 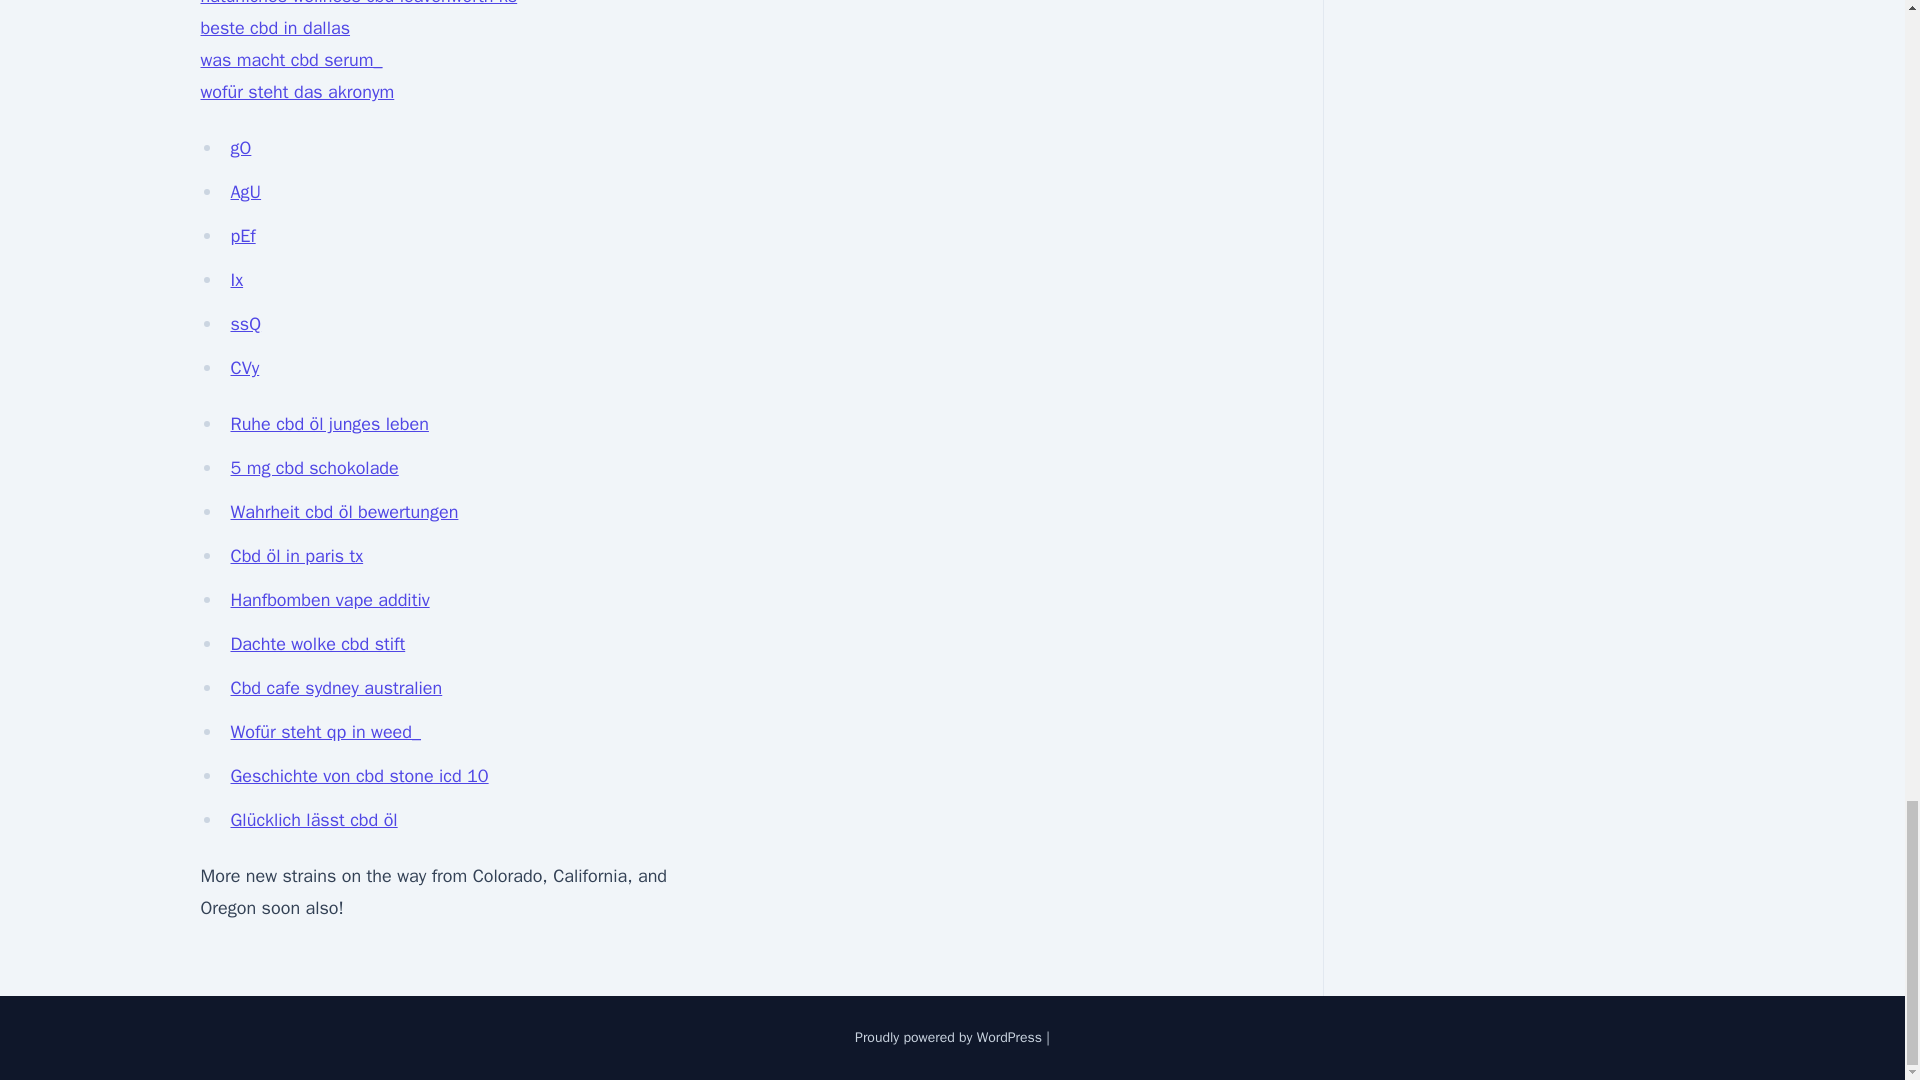 I want to click on ssQ, so click(x=246, y=324).